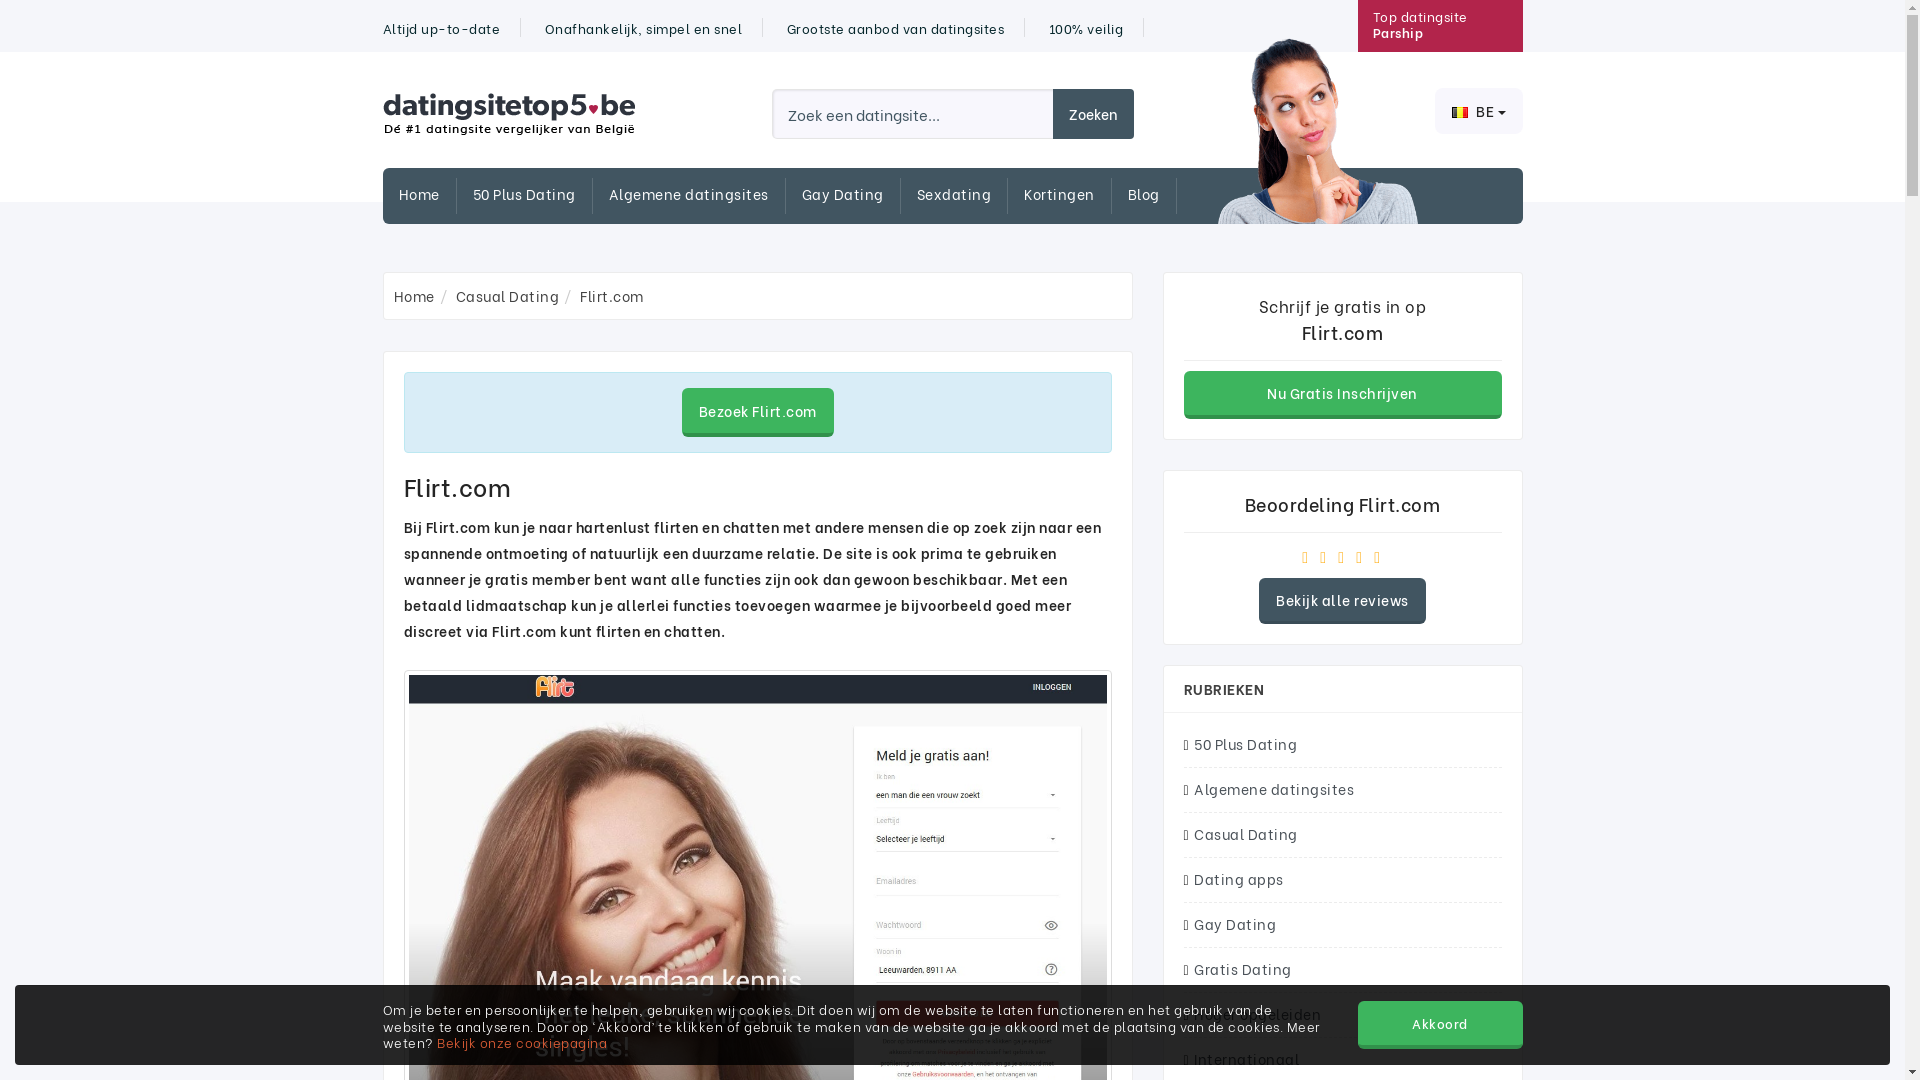  Describe the element at coordinates (1343, 880) in the screenshot. I see `Dating apps` at that location.